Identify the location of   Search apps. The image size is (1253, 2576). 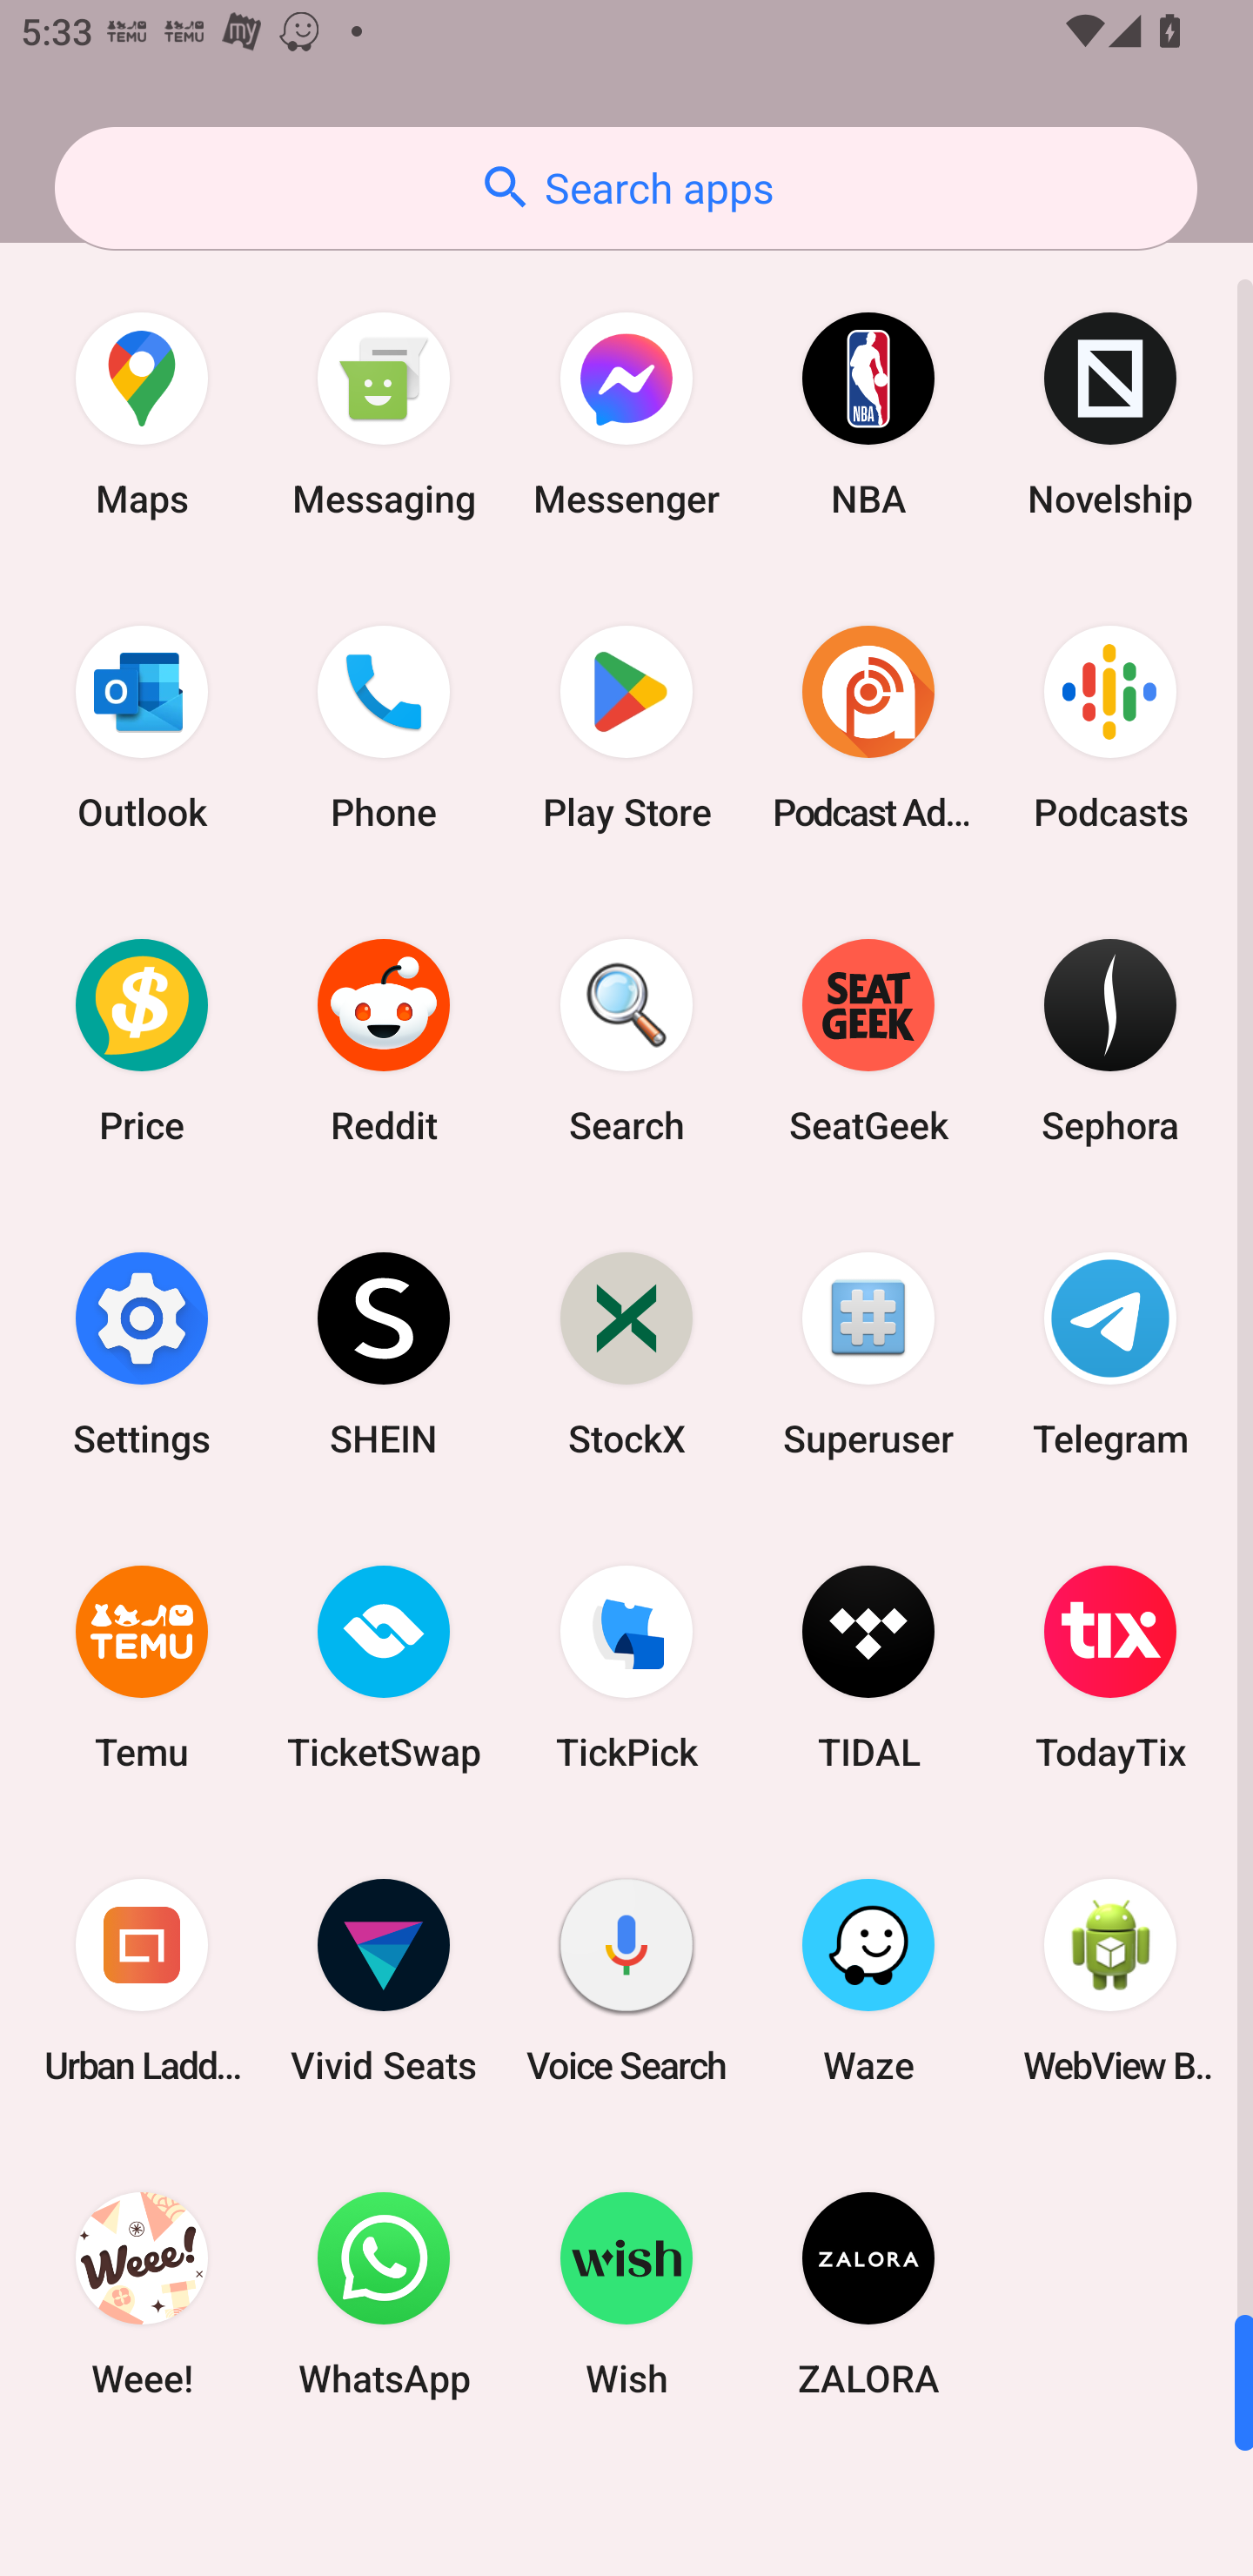
(626, 188).